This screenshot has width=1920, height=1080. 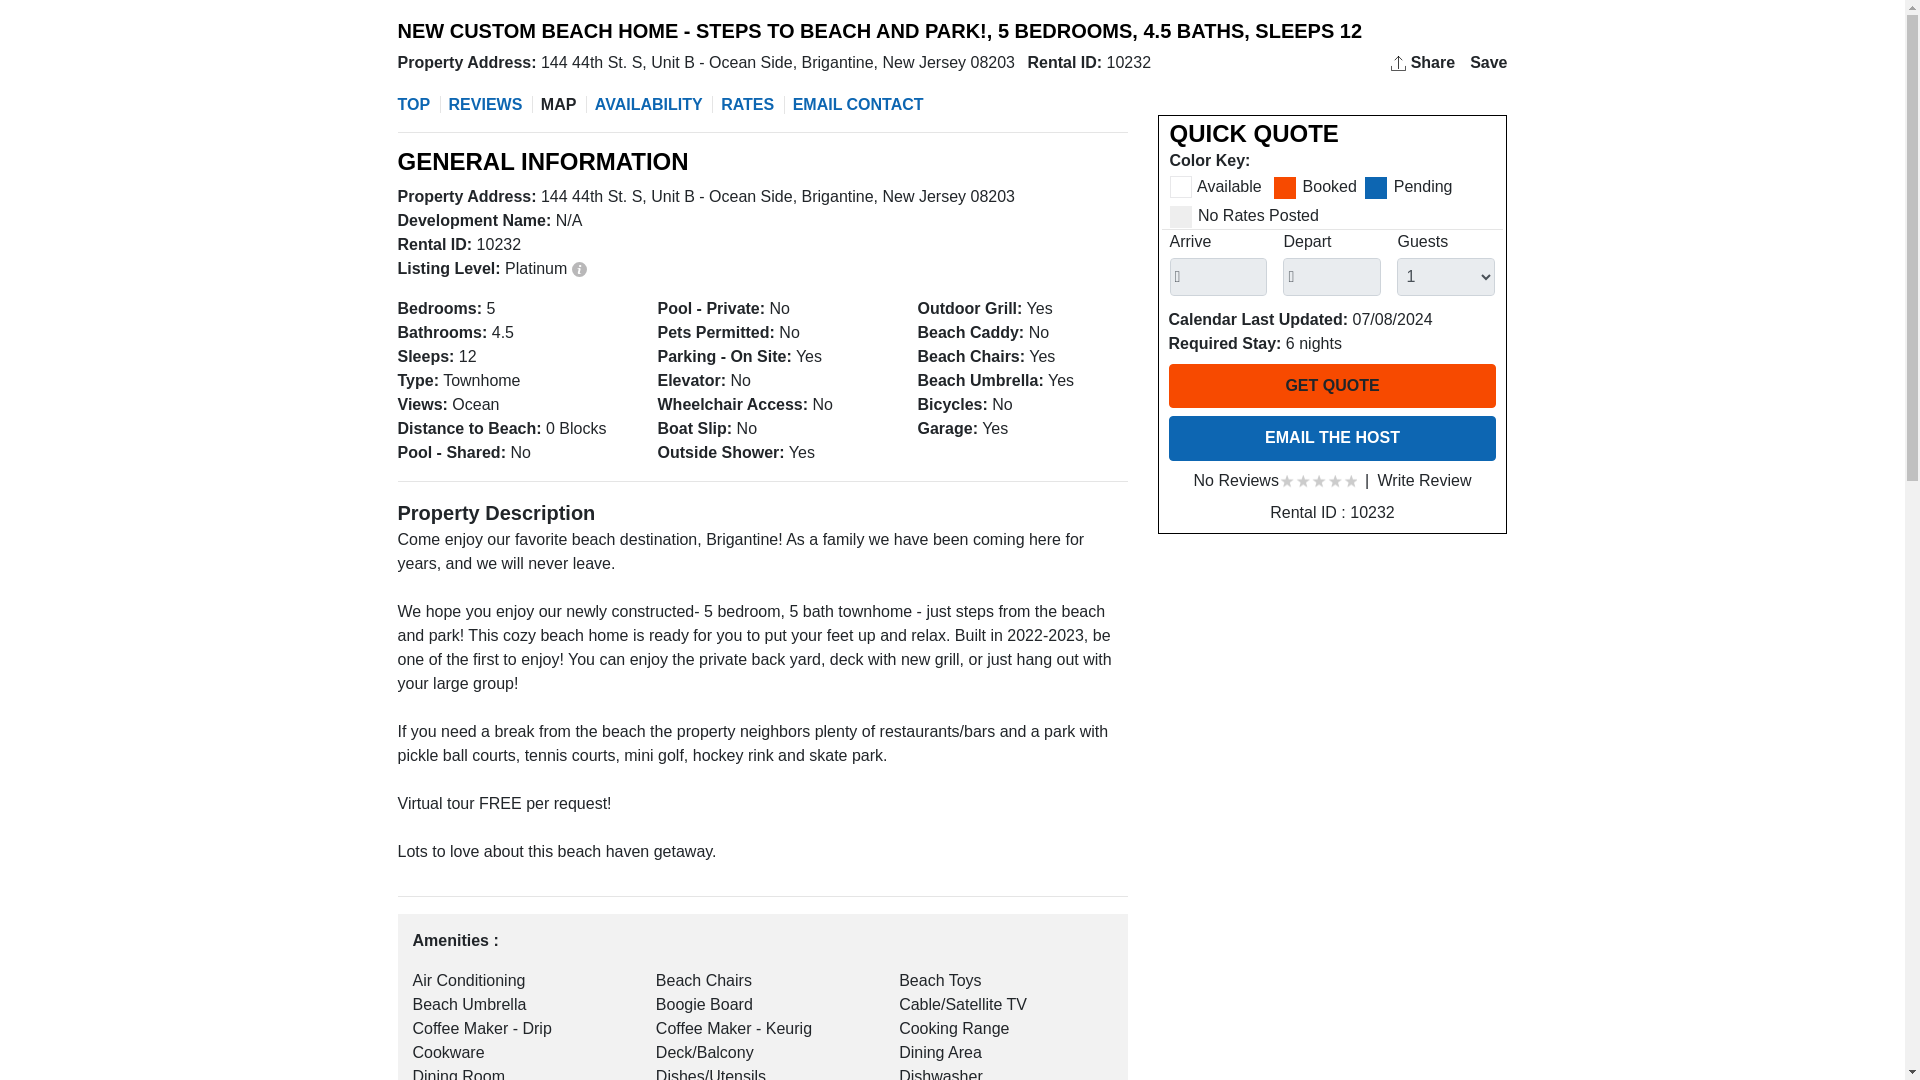 I want to click on EMAIL CONTACT, so click(x=856, y=105).